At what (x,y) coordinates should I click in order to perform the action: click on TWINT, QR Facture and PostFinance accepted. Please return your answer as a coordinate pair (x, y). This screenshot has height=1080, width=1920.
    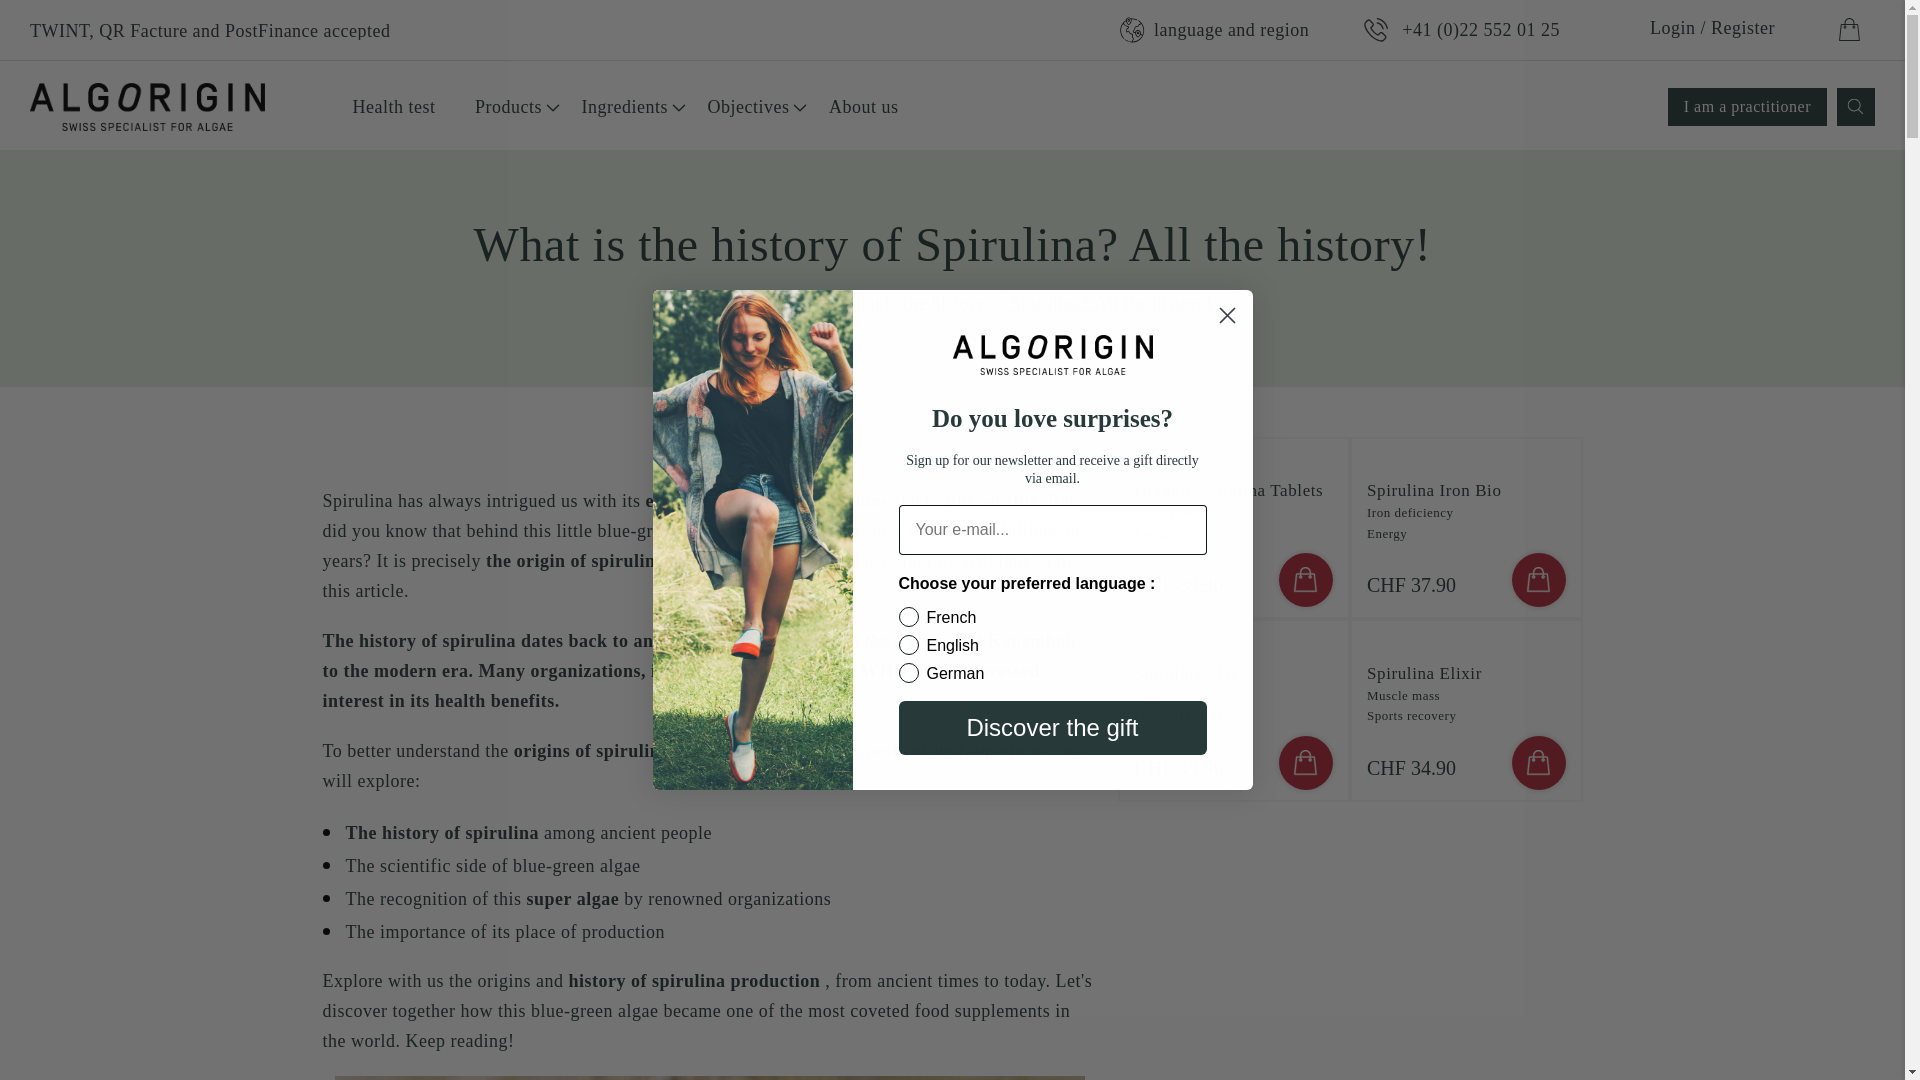
    Looking at the image, I should click on (210, 30).